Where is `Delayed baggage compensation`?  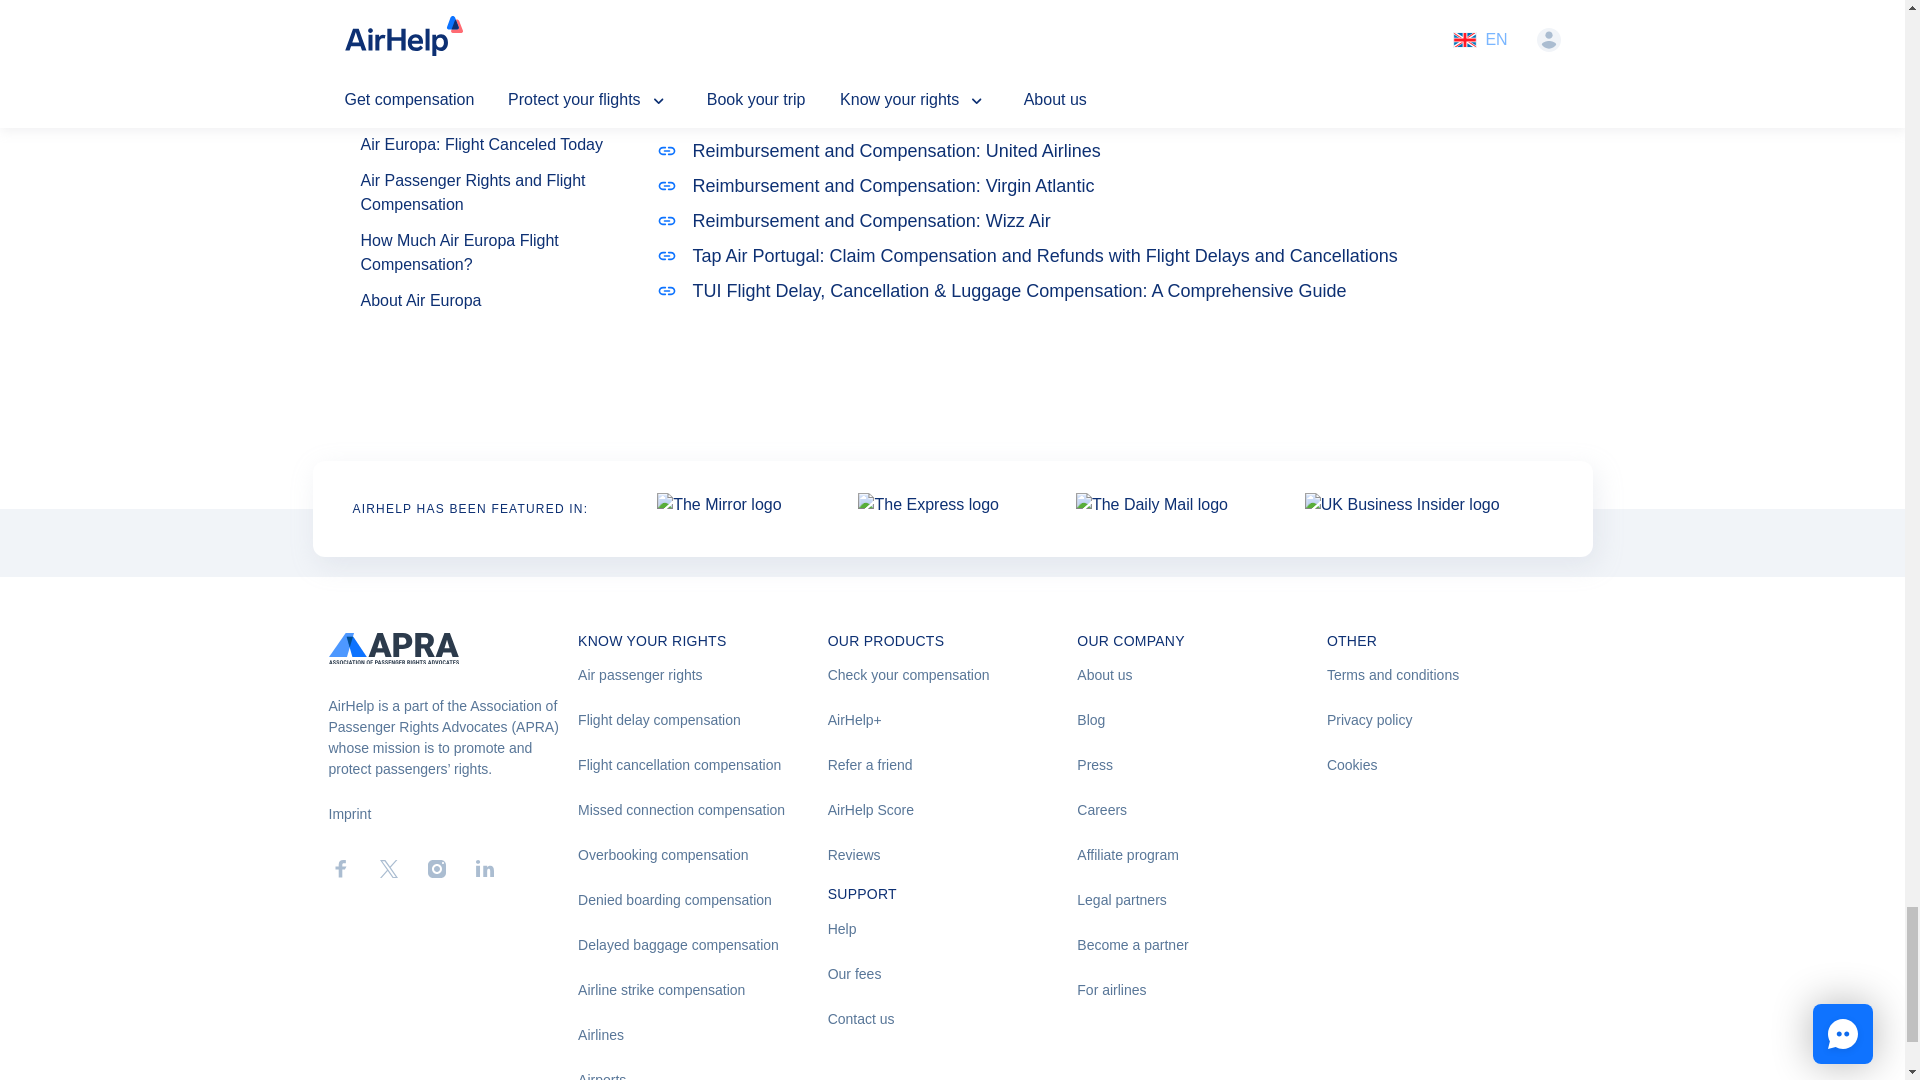
Delayed baggage compensation is located at coordinates (702, 945).